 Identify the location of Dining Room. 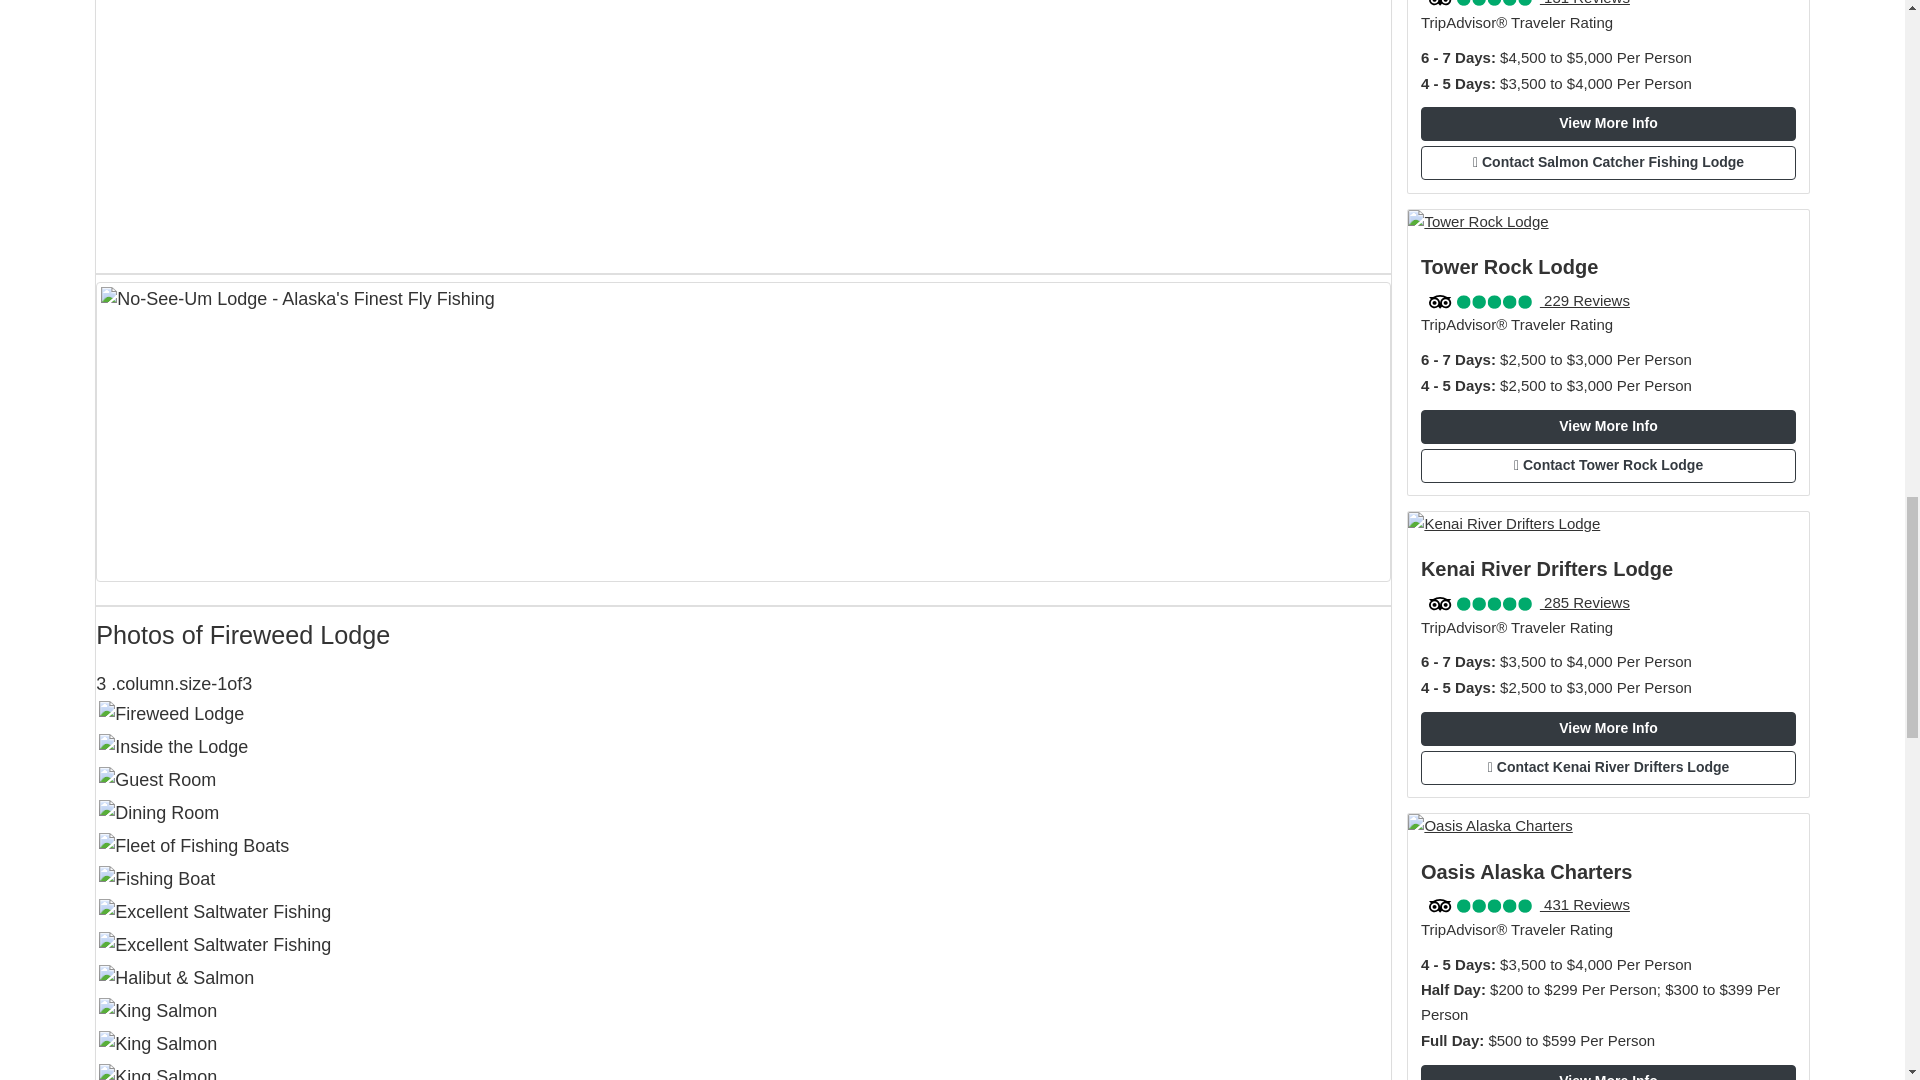
(743, 814).